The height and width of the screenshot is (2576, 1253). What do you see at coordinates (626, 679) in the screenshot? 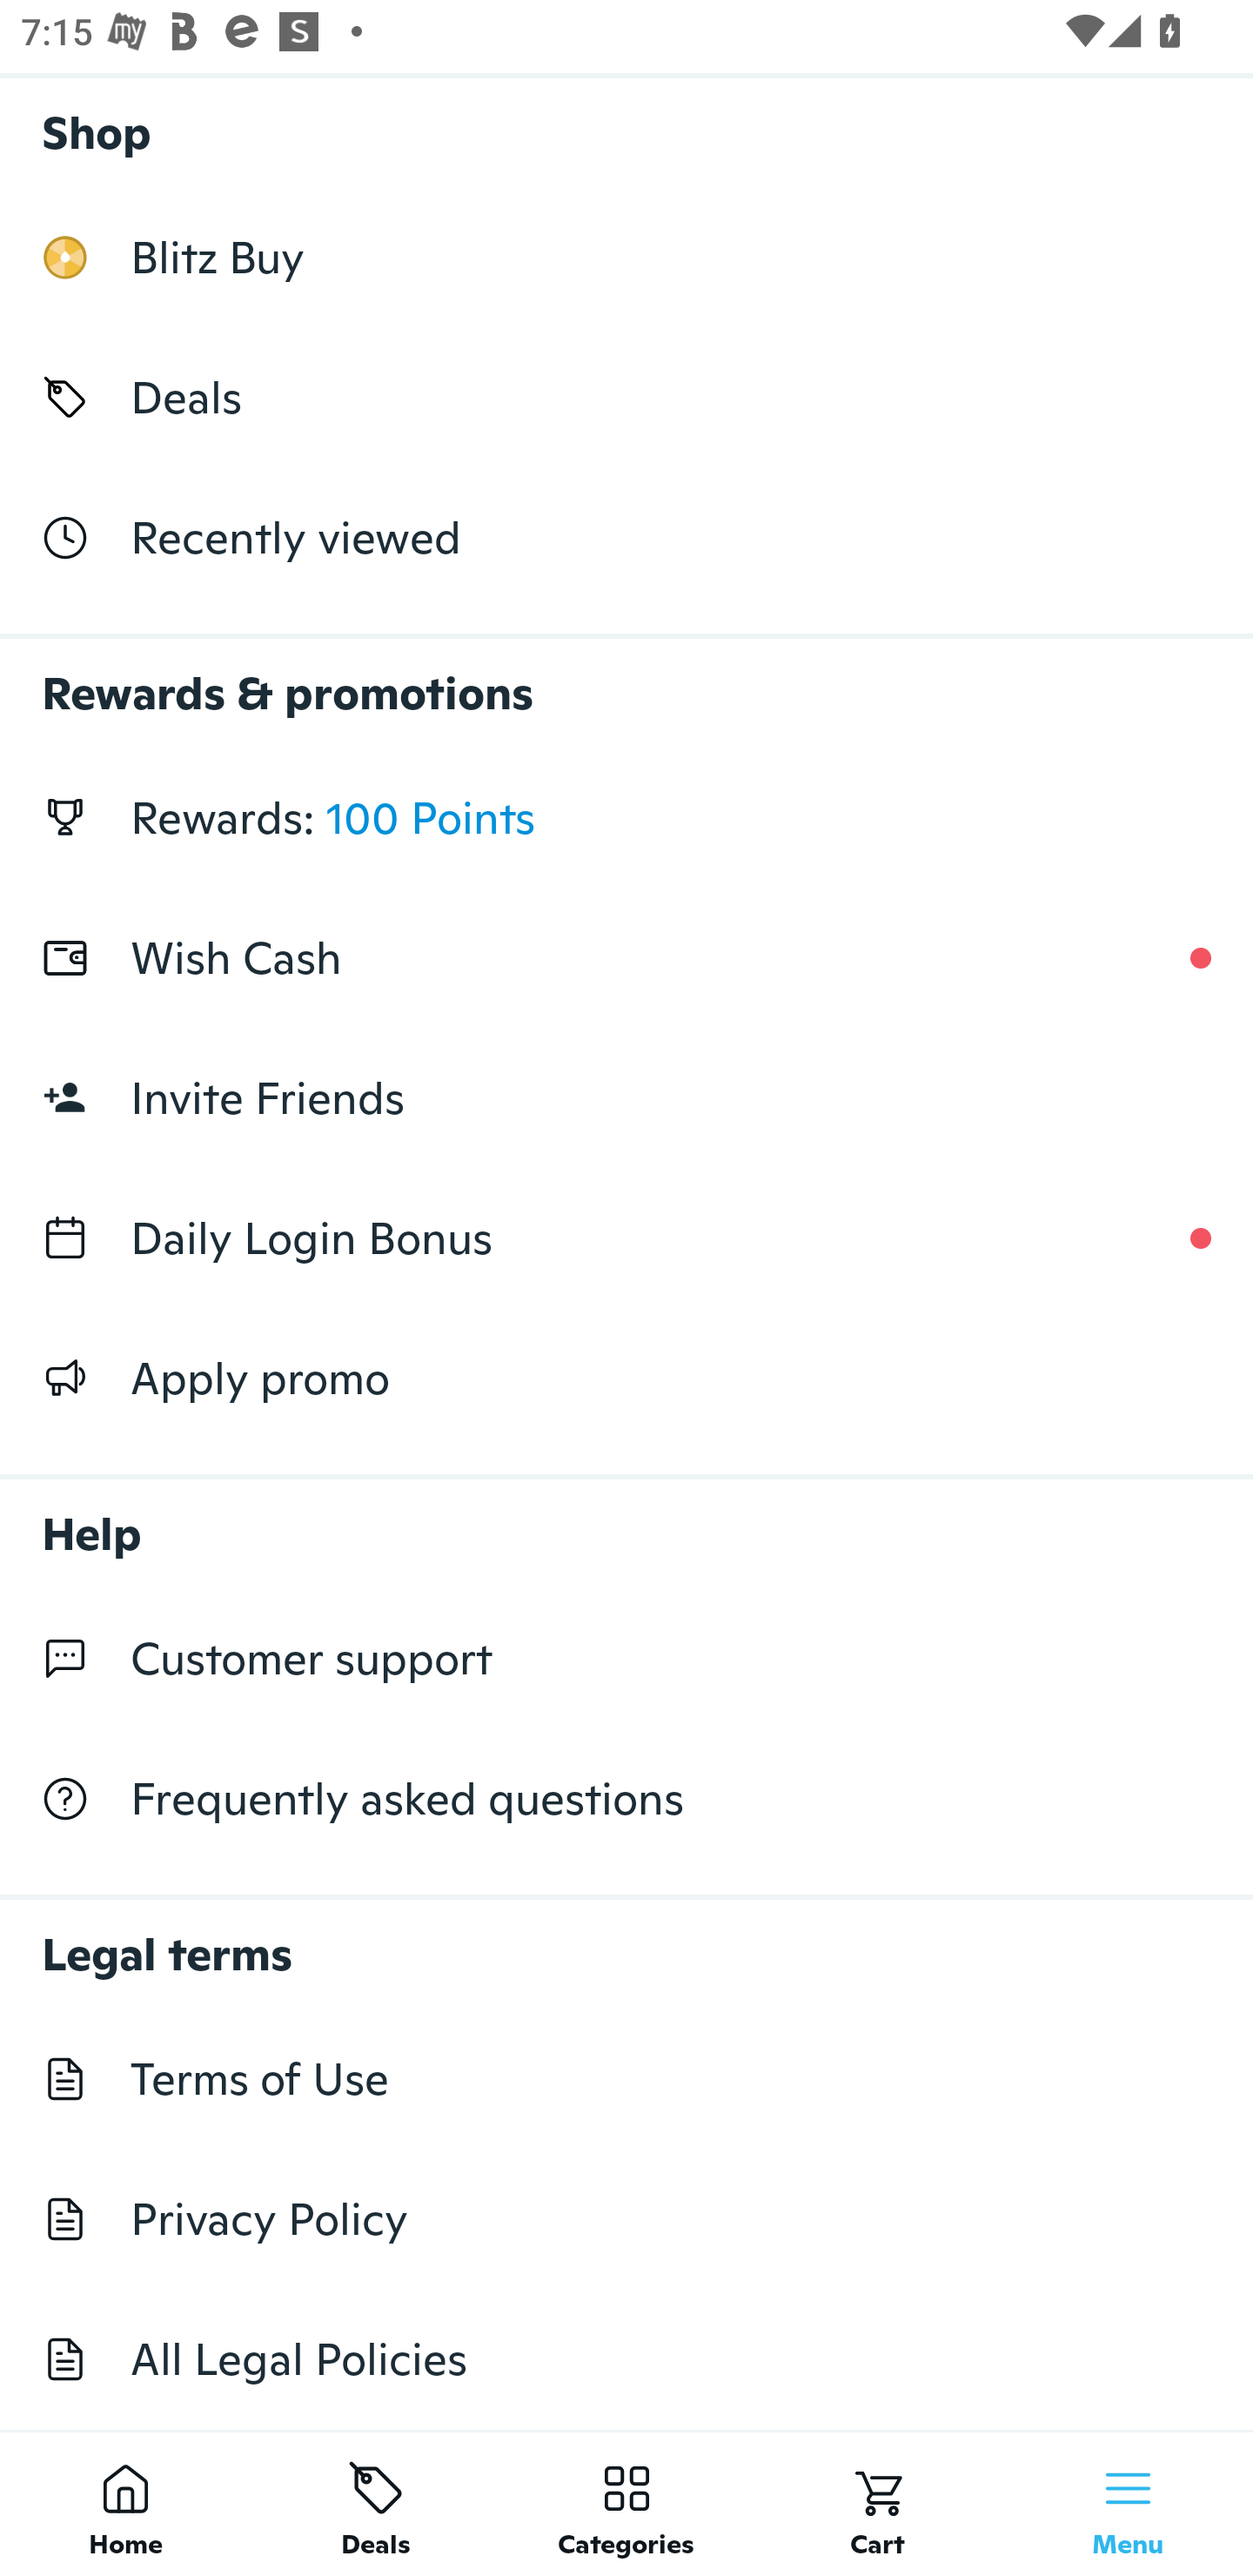
I see `Rewards & promotions` at bounding box center [626, 679].